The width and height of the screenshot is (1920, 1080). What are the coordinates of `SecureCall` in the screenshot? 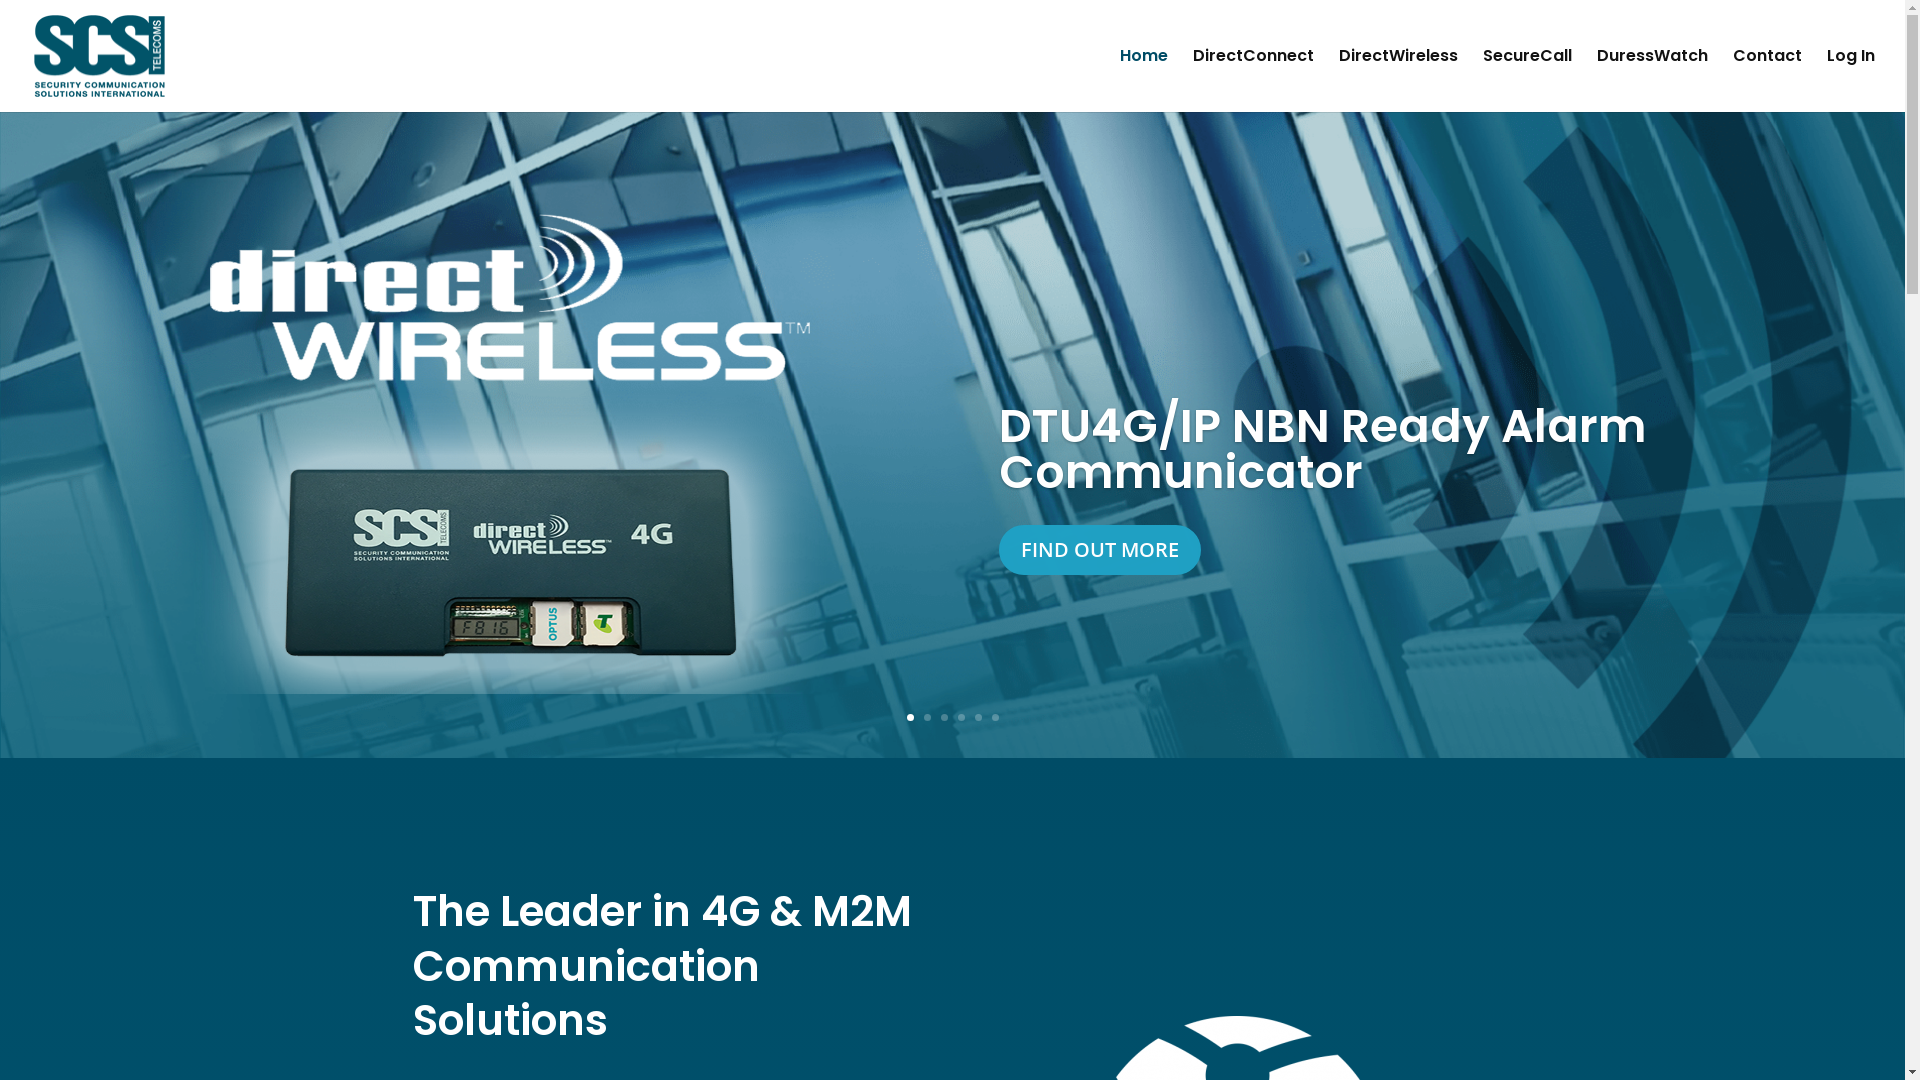 It's located at (1528, 80).